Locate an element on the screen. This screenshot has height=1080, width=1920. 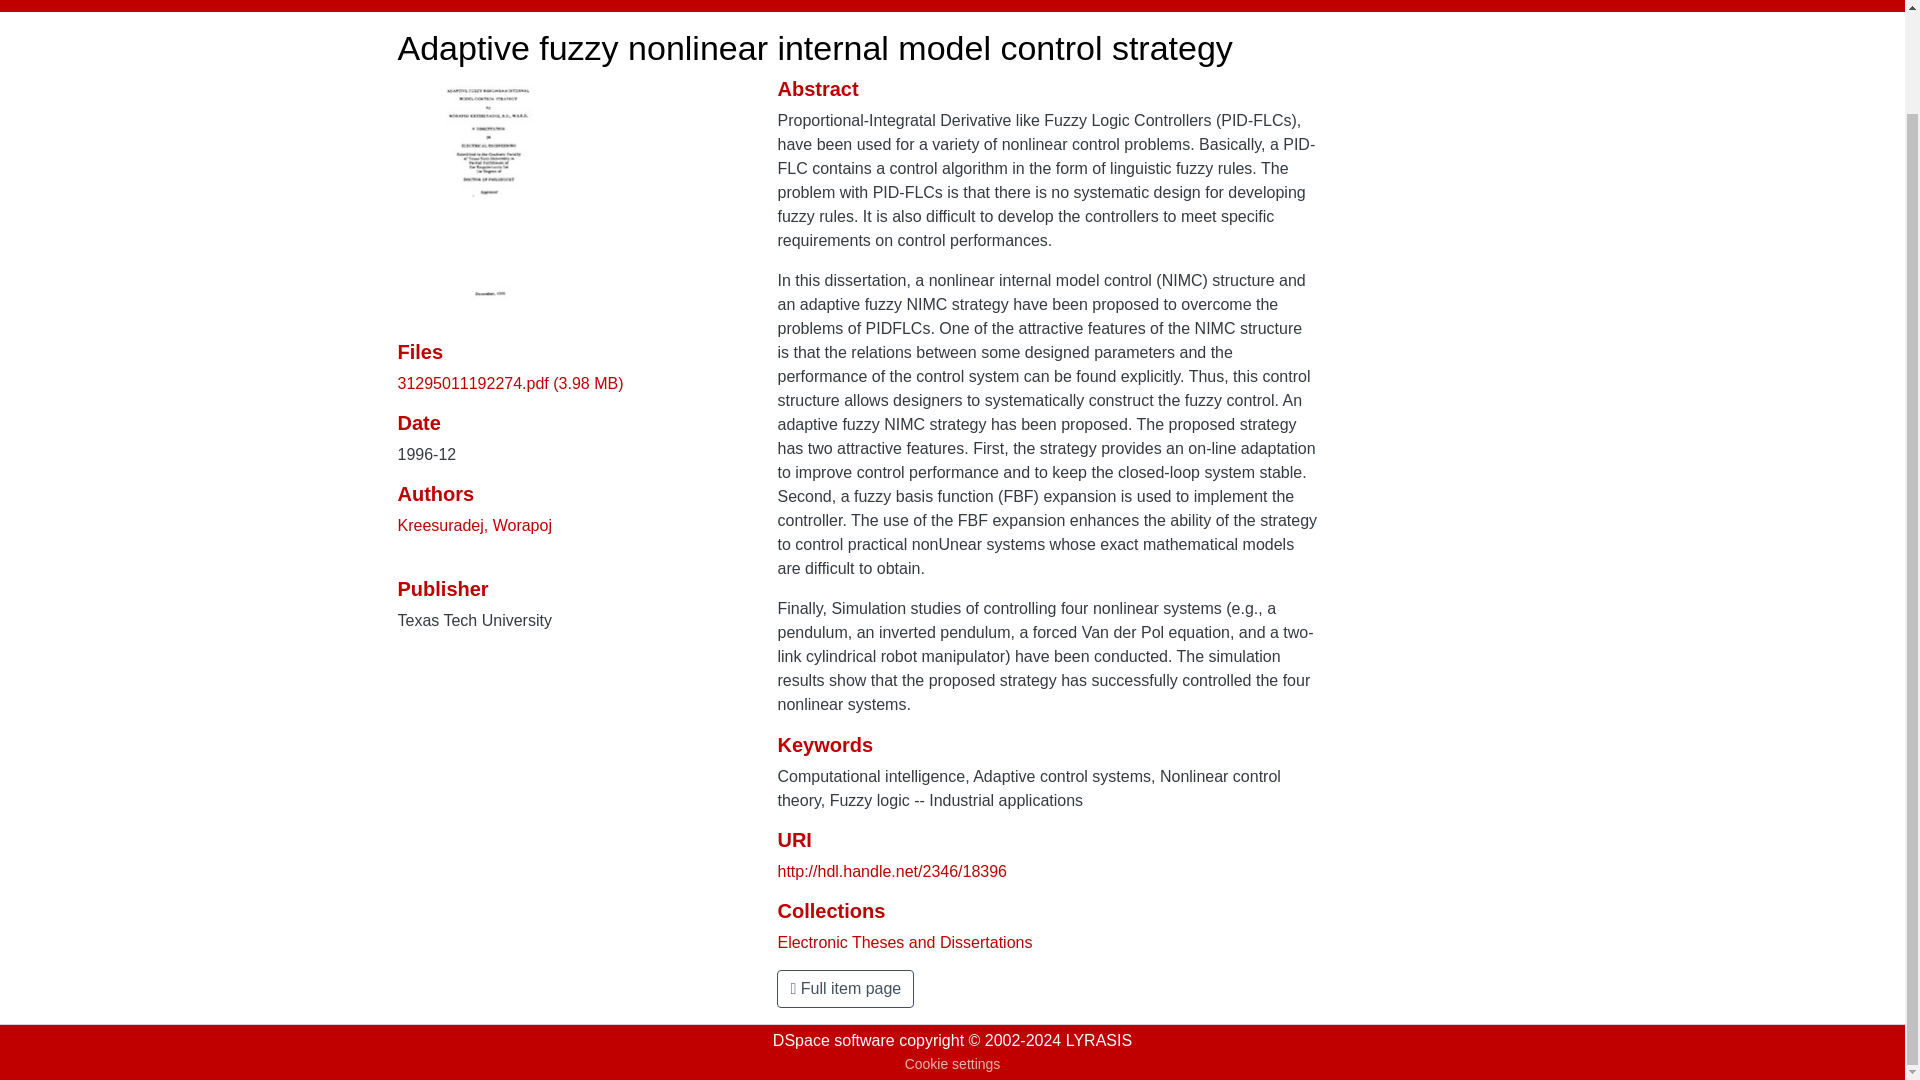
Full item page is located at coordinates (845, 988).